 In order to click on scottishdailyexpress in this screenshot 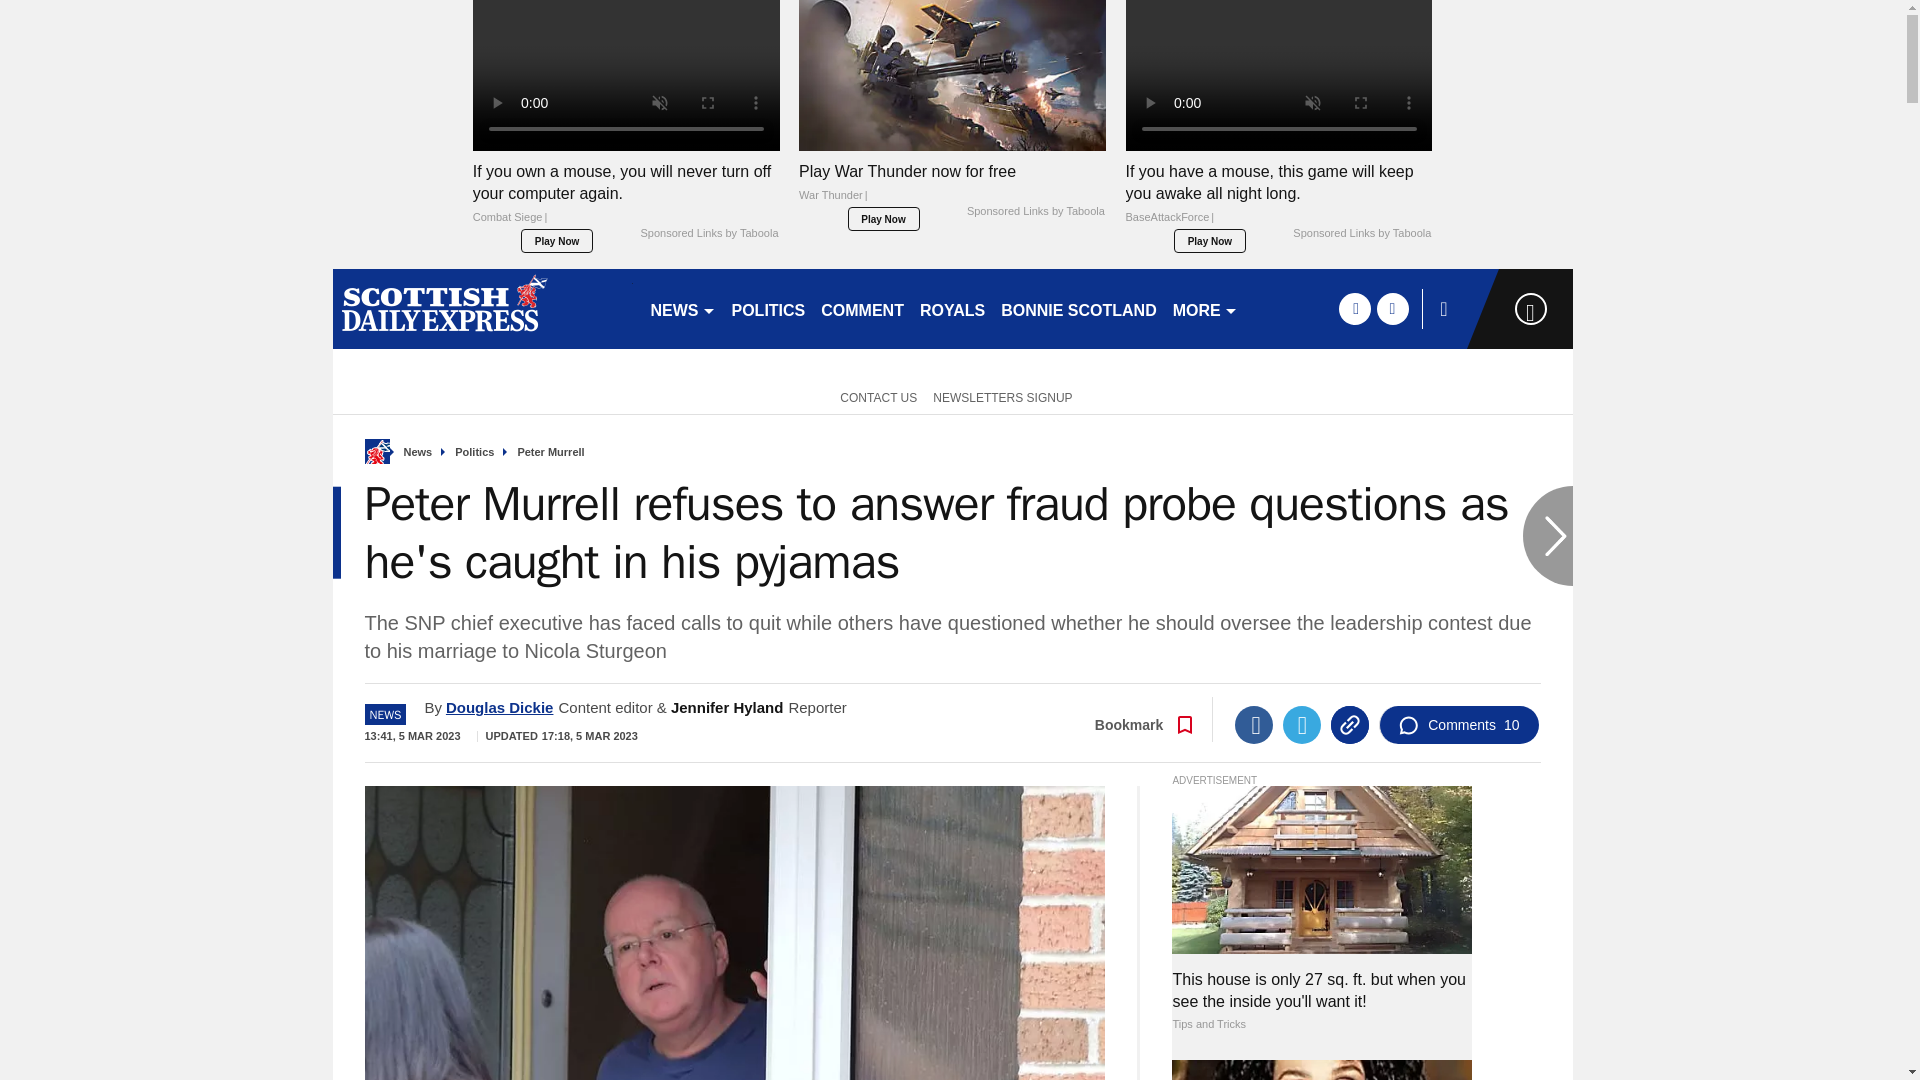, I will do `click(482, 308)`.